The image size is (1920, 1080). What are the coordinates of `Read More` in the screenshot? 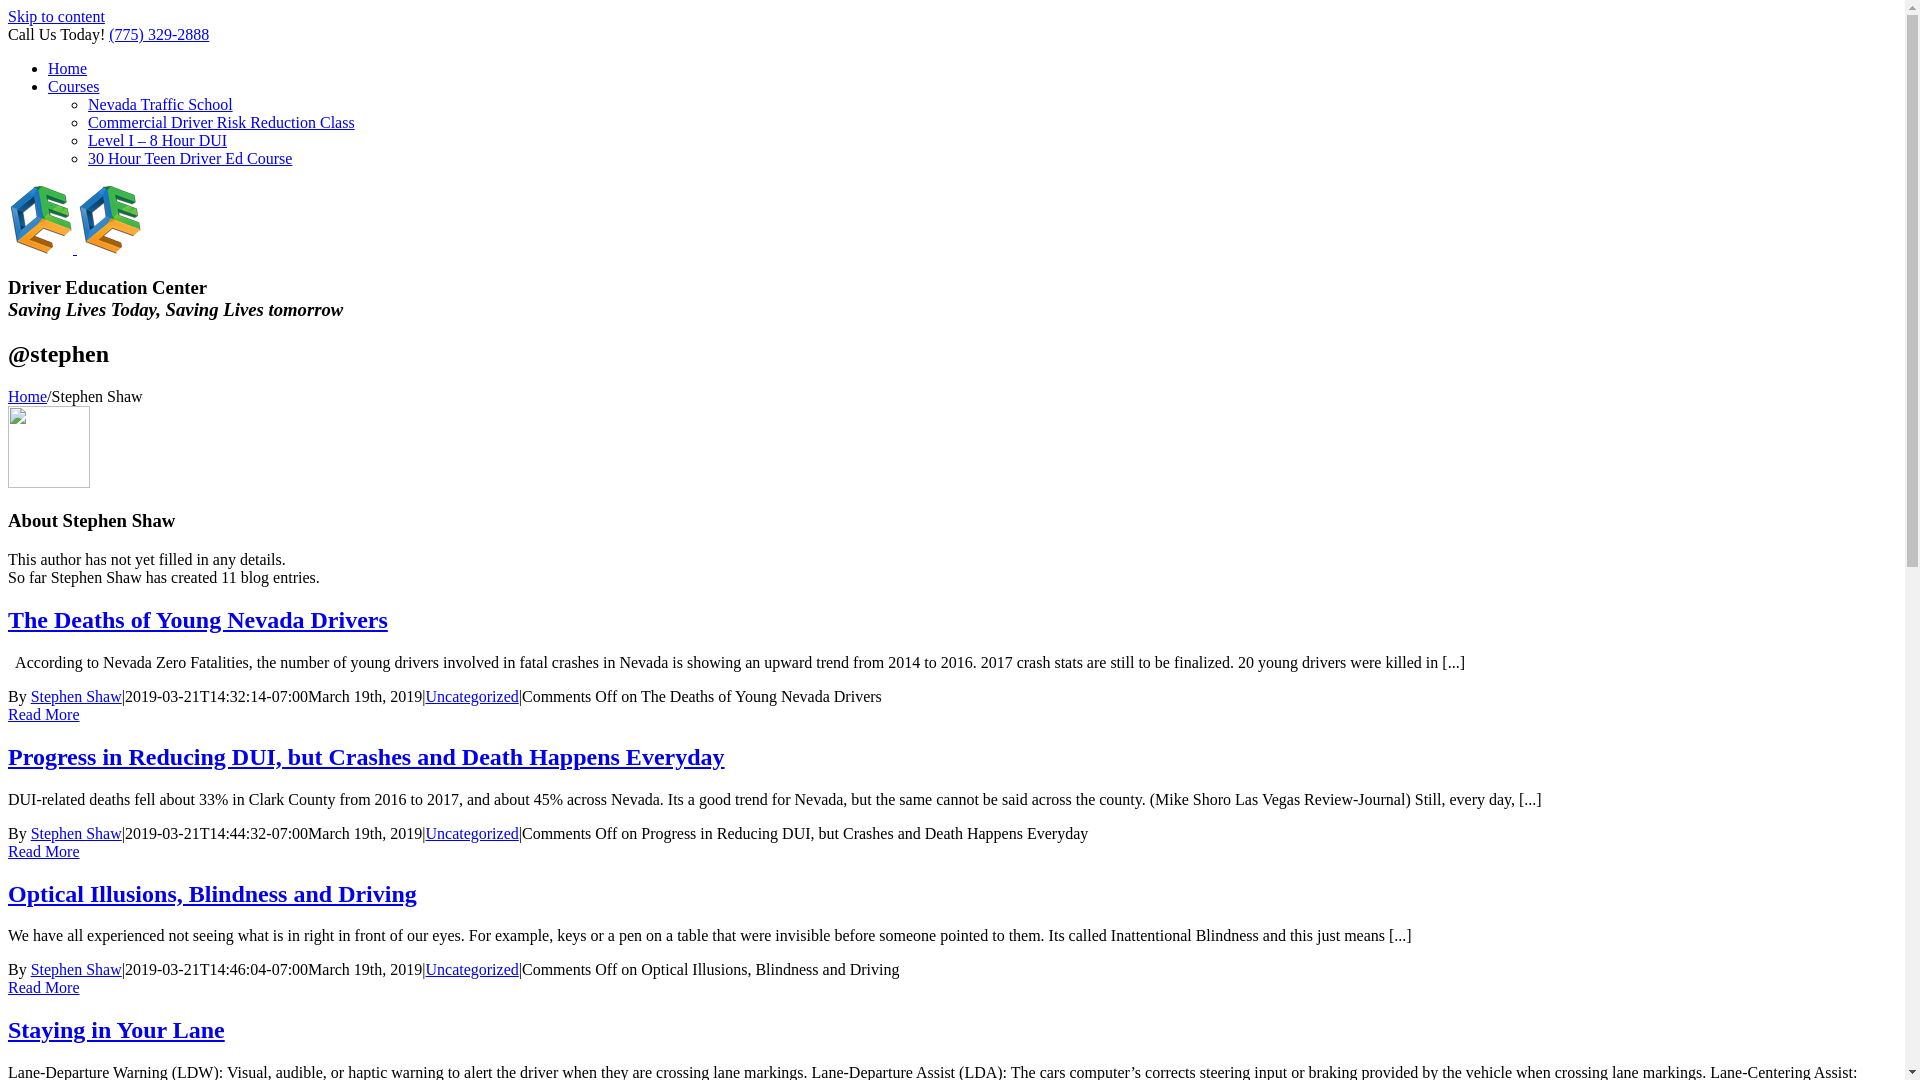 It's located at (44, 988).